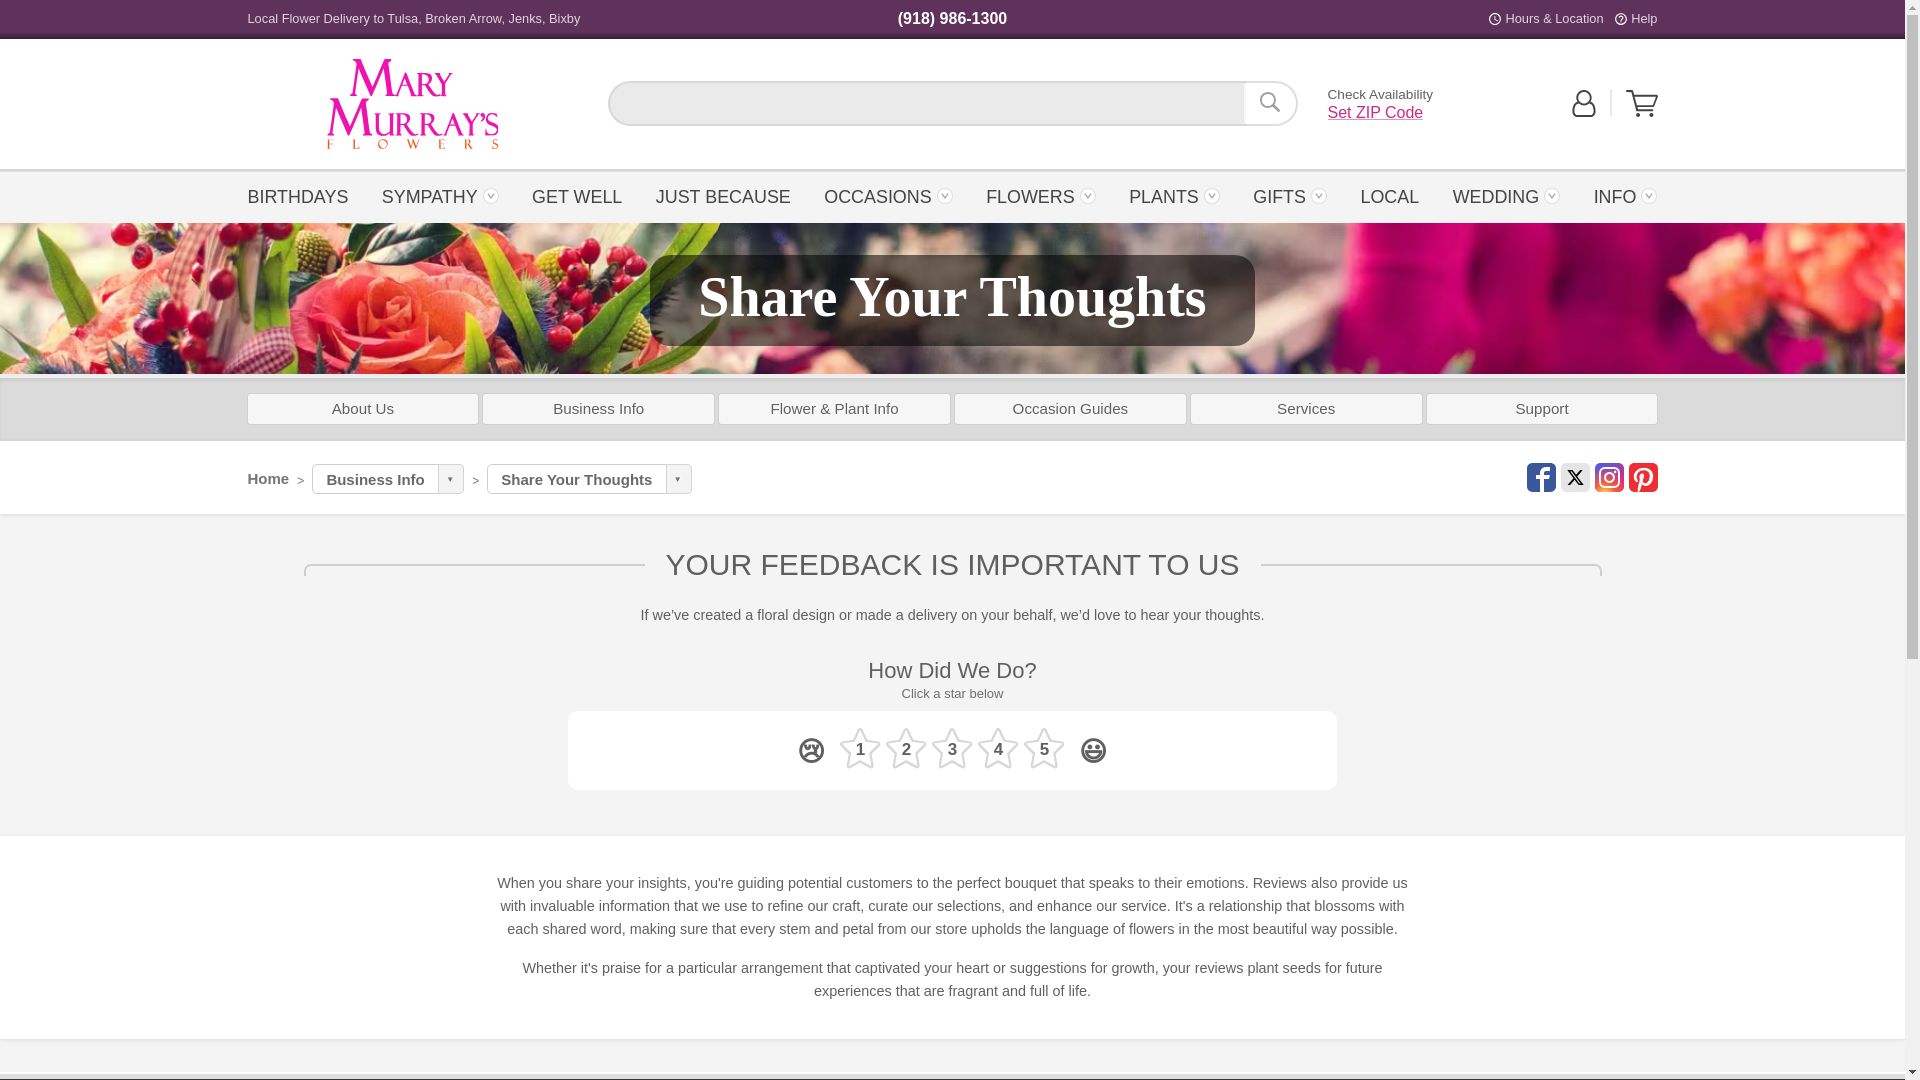 This screenshot has width=1920, height=1080. What do you see at coordinates (1642, 103) in the screenshot?
I see `View Your Shopping Cart` at bounding box center [1642, 103].